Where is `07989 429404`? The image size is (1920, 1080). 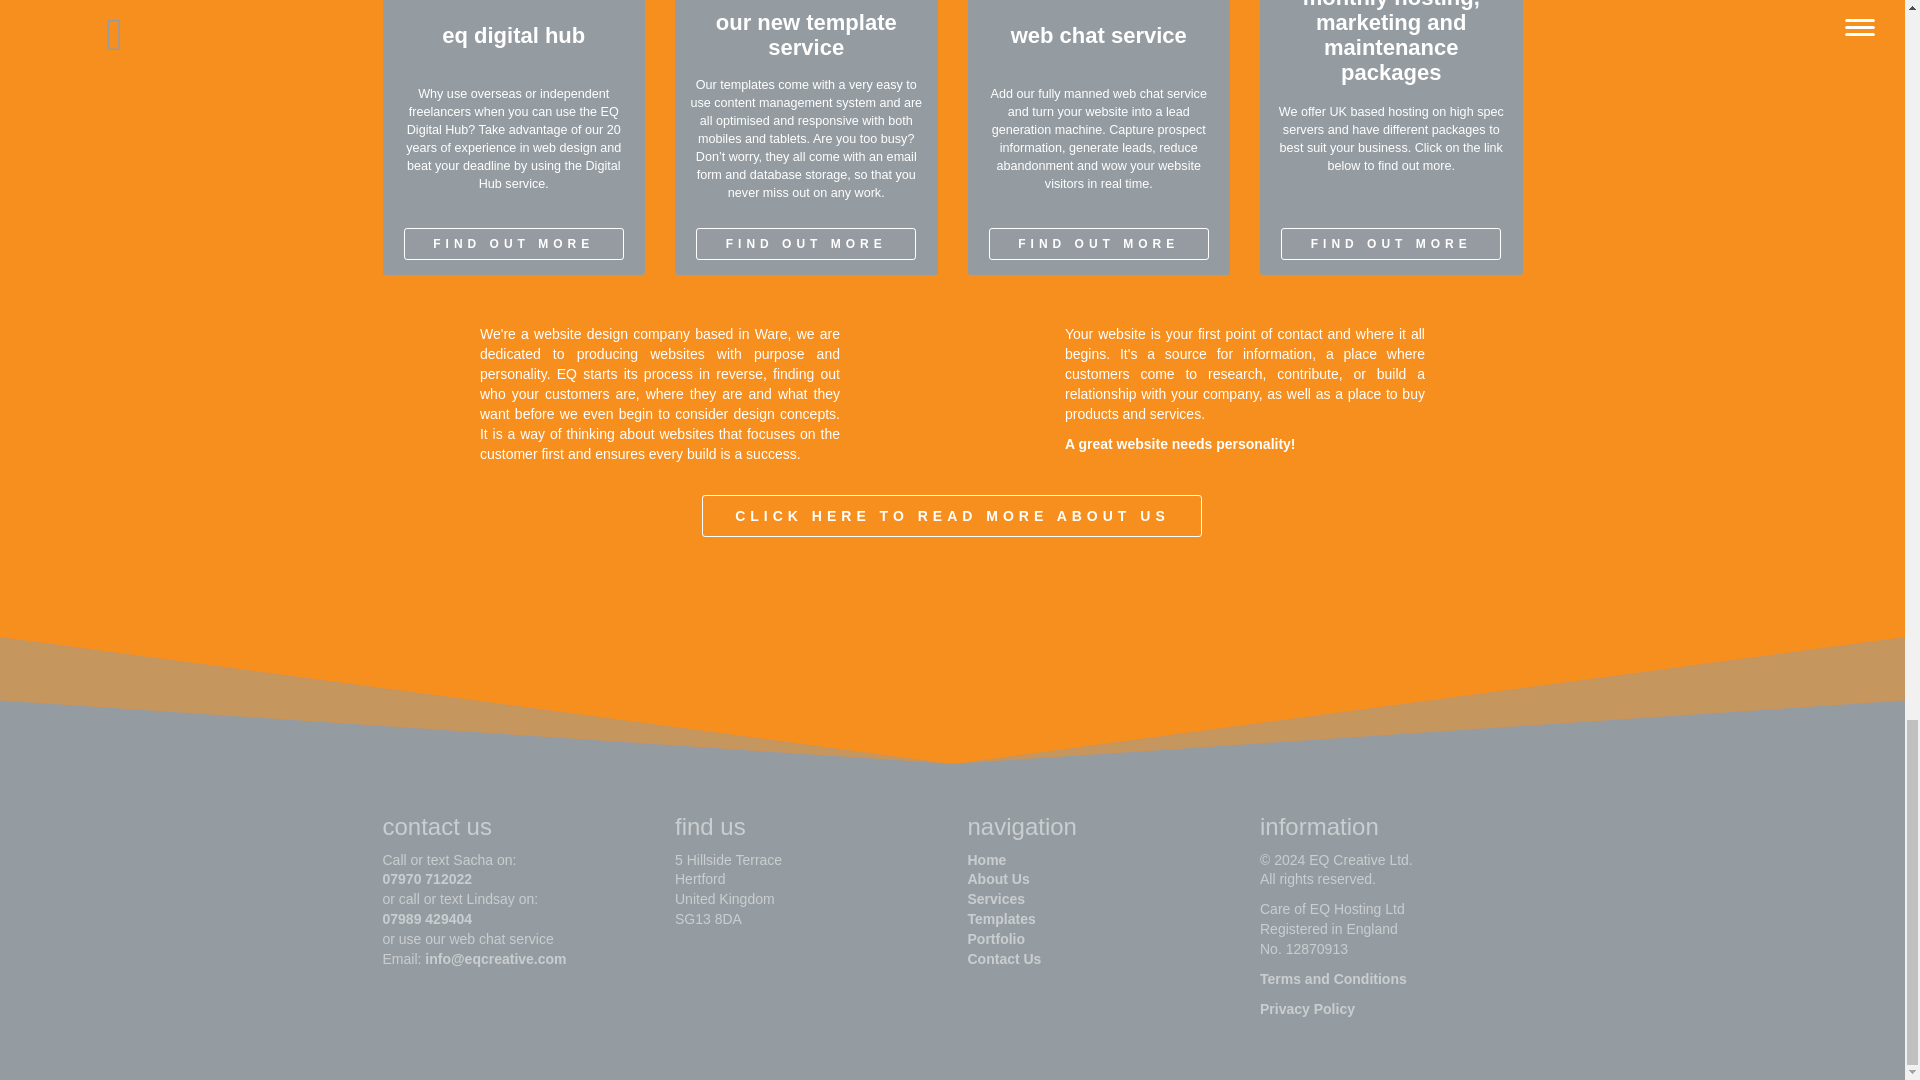 07989 429404 is located at coordinates (427, 918).